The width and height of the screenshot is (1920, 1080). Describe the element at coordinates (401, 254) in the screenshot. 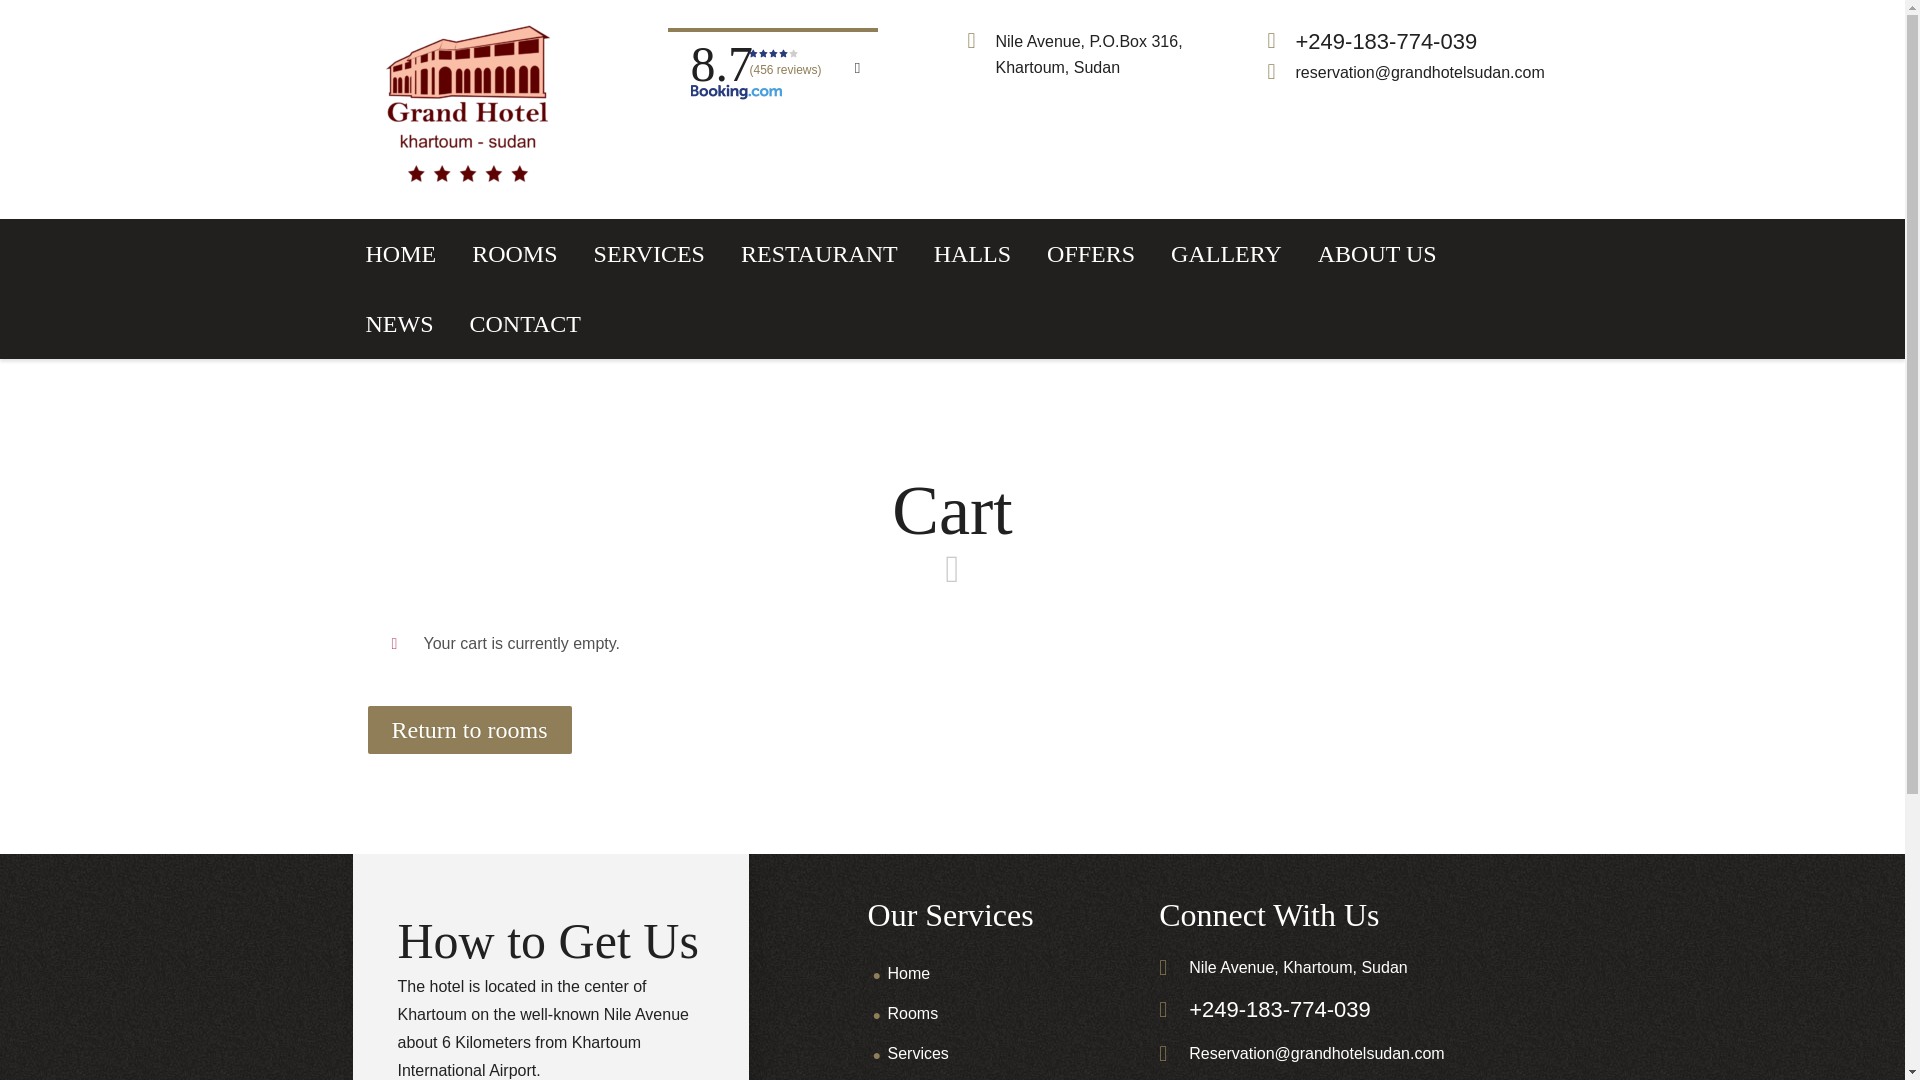

I see `HOME` at that location.